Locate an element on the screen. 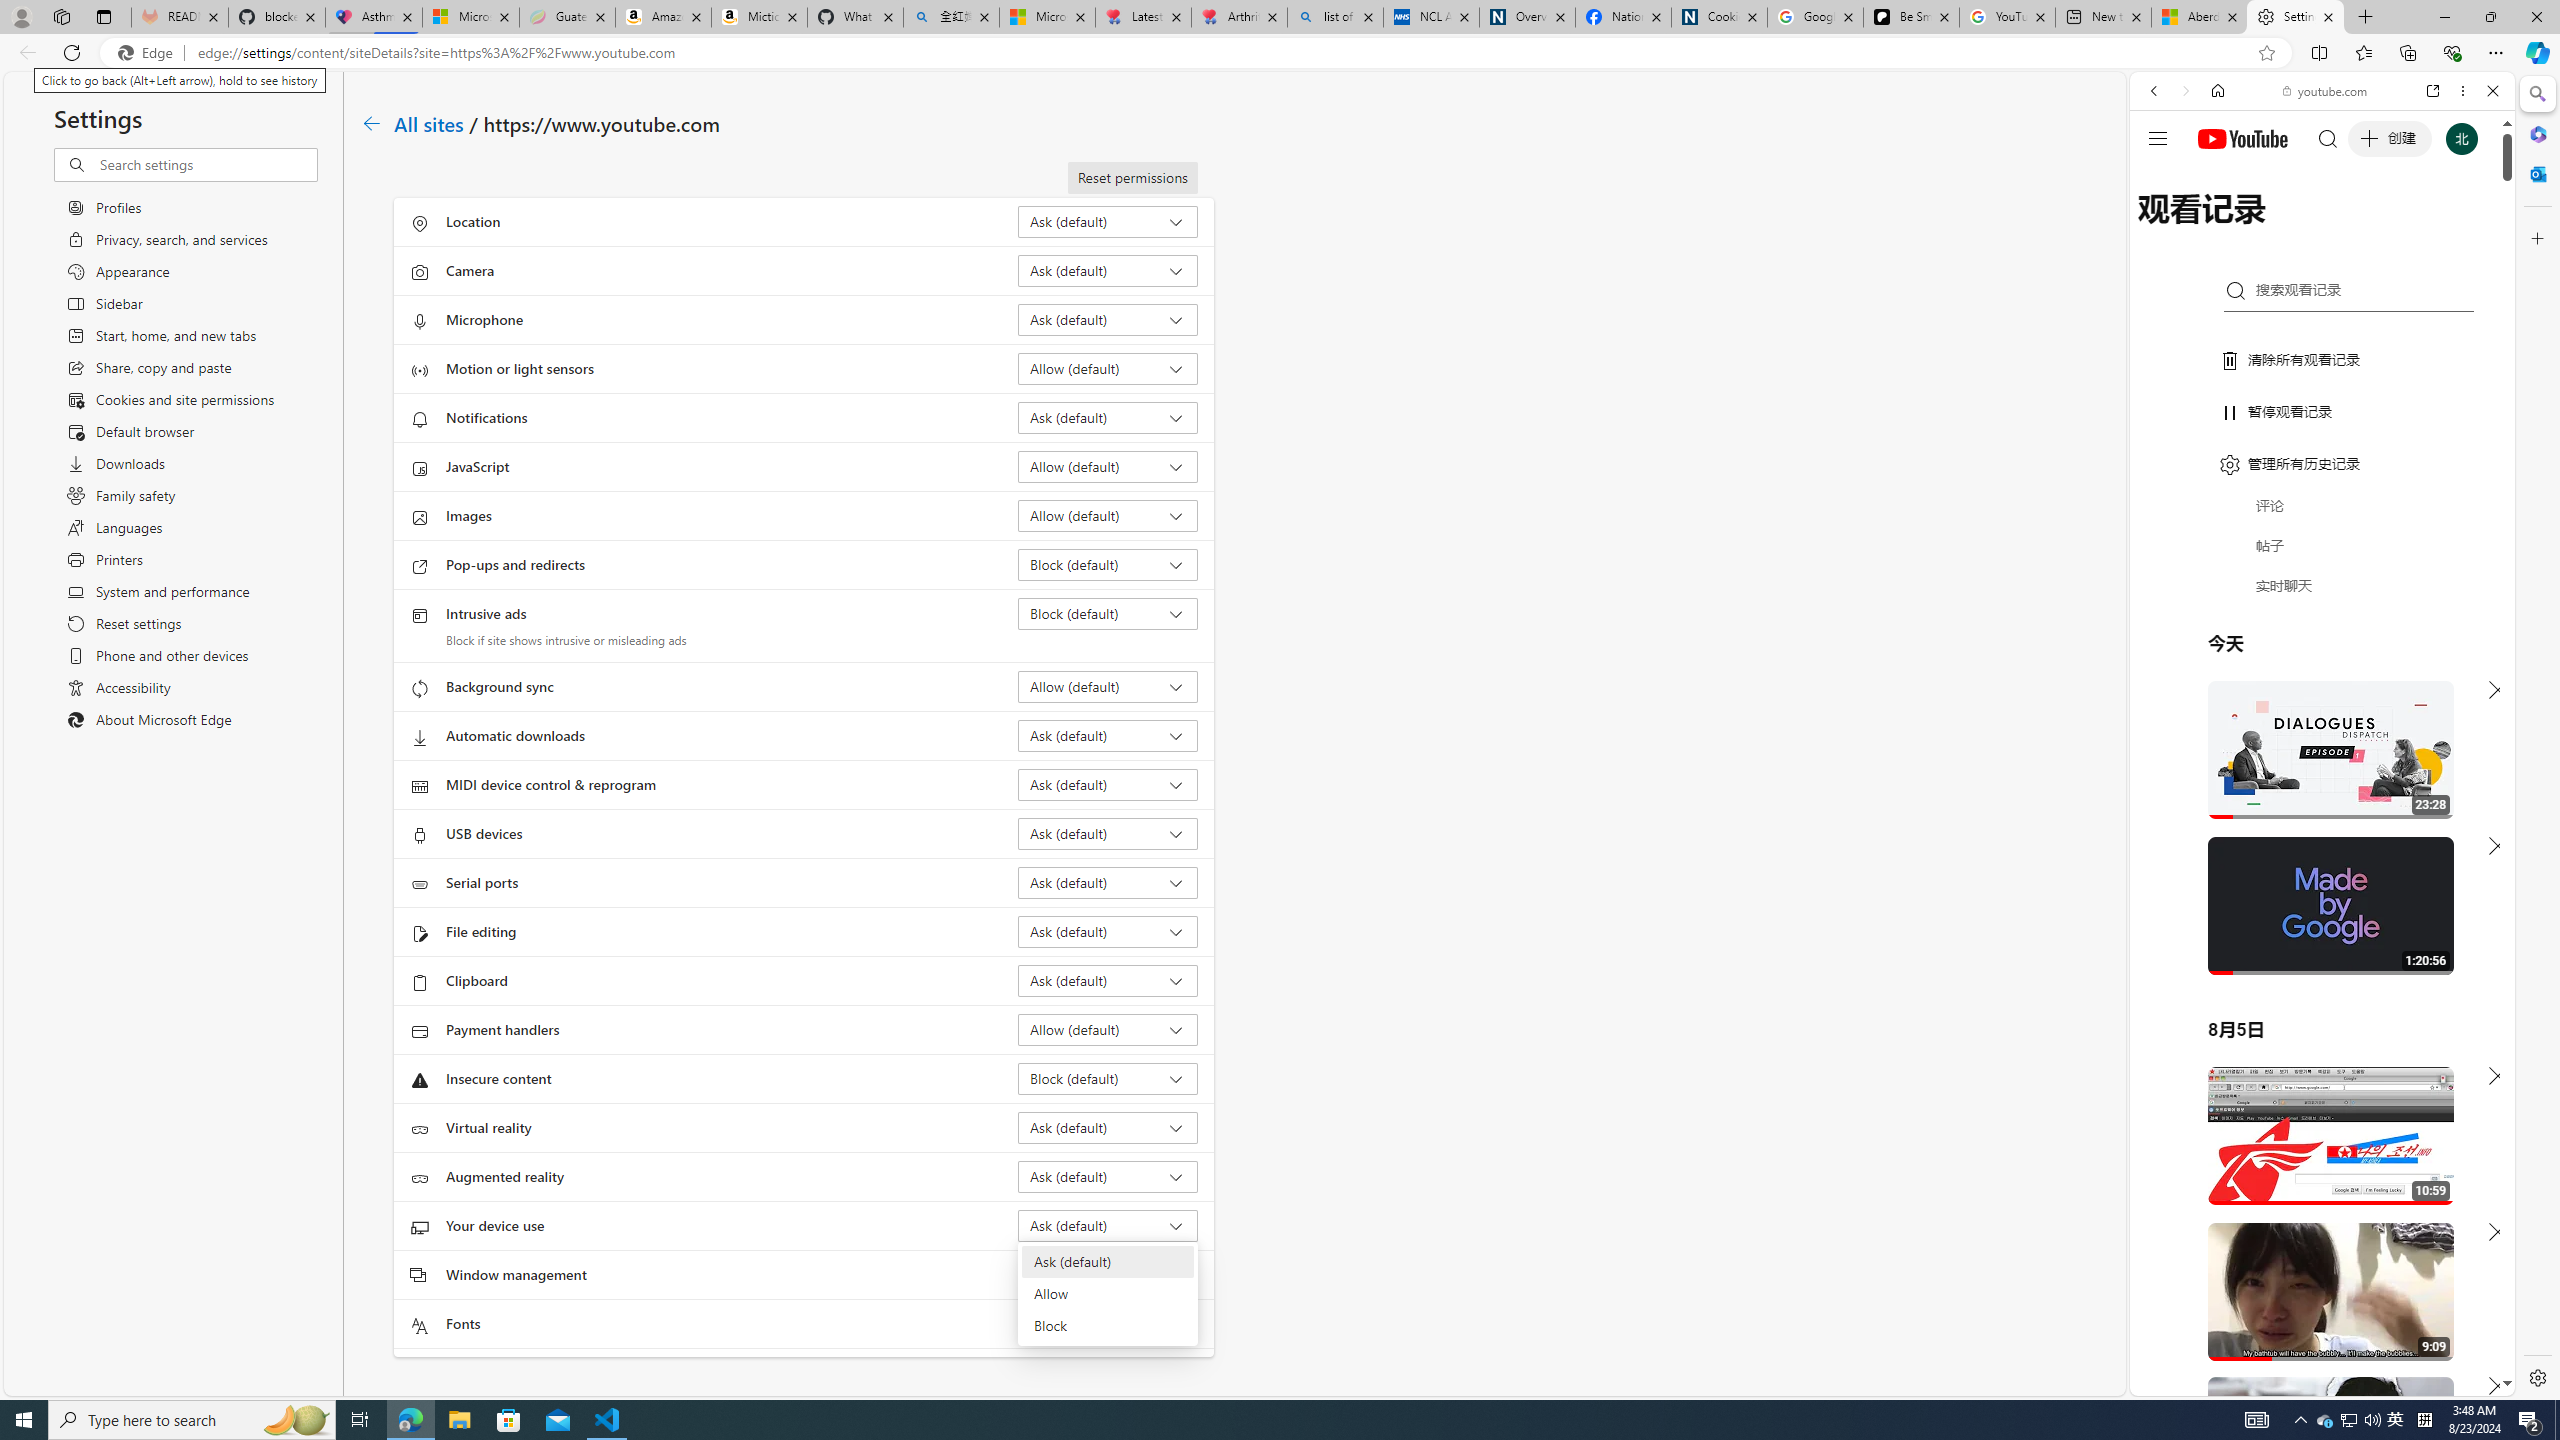  Search the web is located at coordinates (2332, 138).